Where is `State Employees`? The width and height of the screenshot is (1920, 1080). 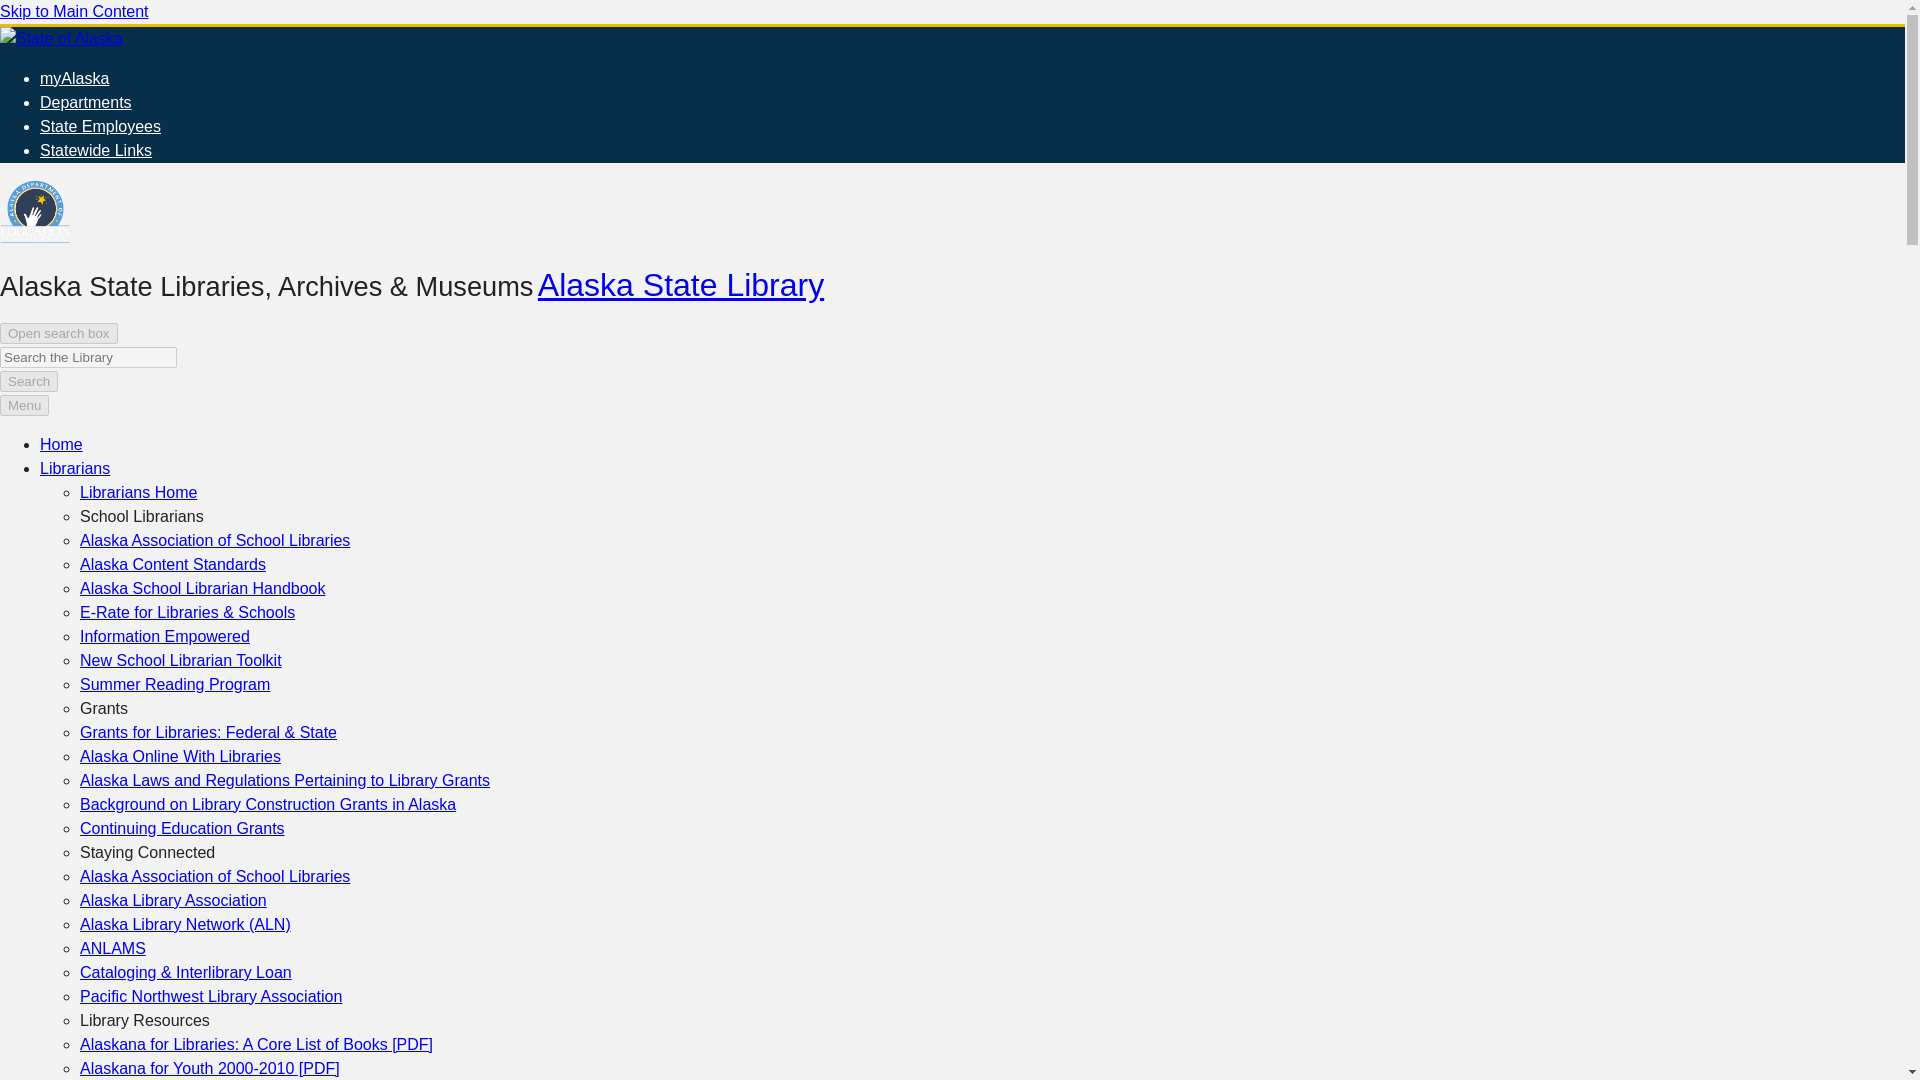 State Employees is located at coordinates (100, 126).